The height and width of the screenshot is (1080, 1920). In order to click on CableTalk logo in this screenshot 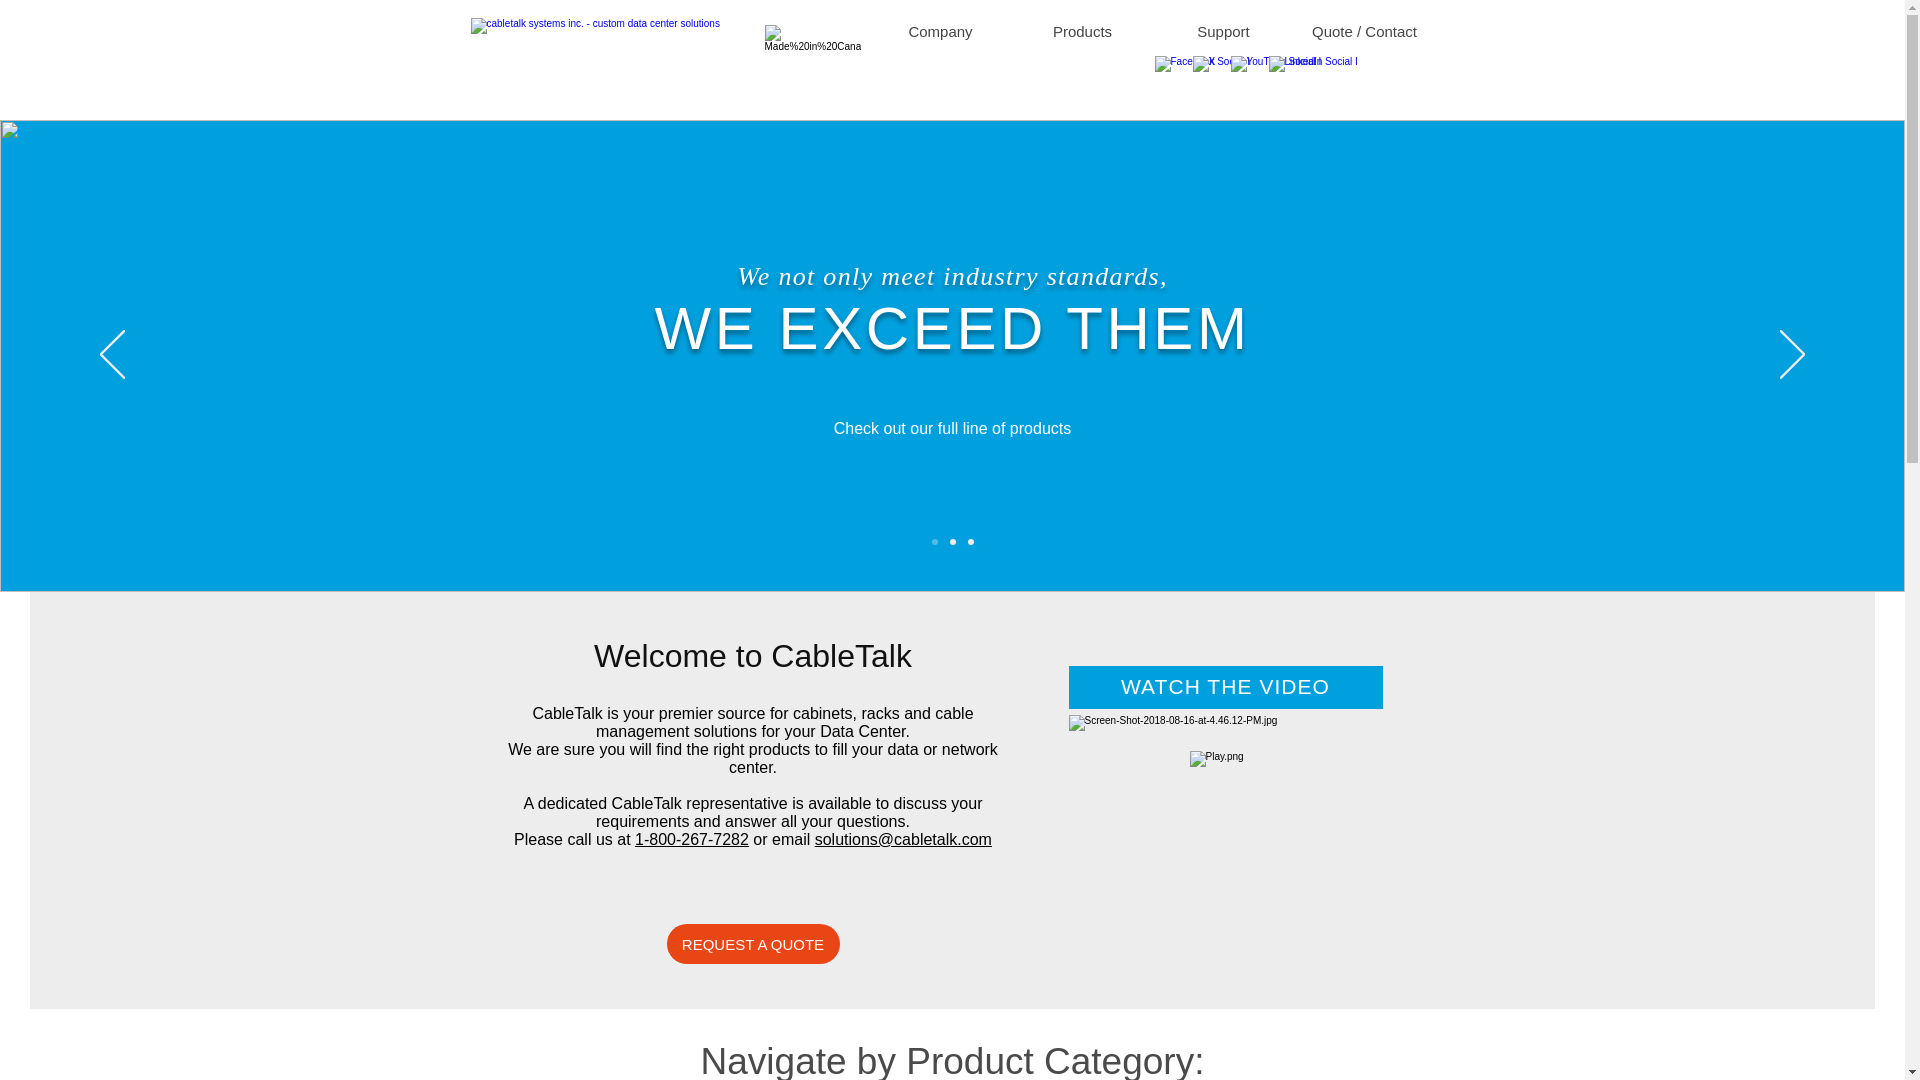, I will do `click(596, 48)`.